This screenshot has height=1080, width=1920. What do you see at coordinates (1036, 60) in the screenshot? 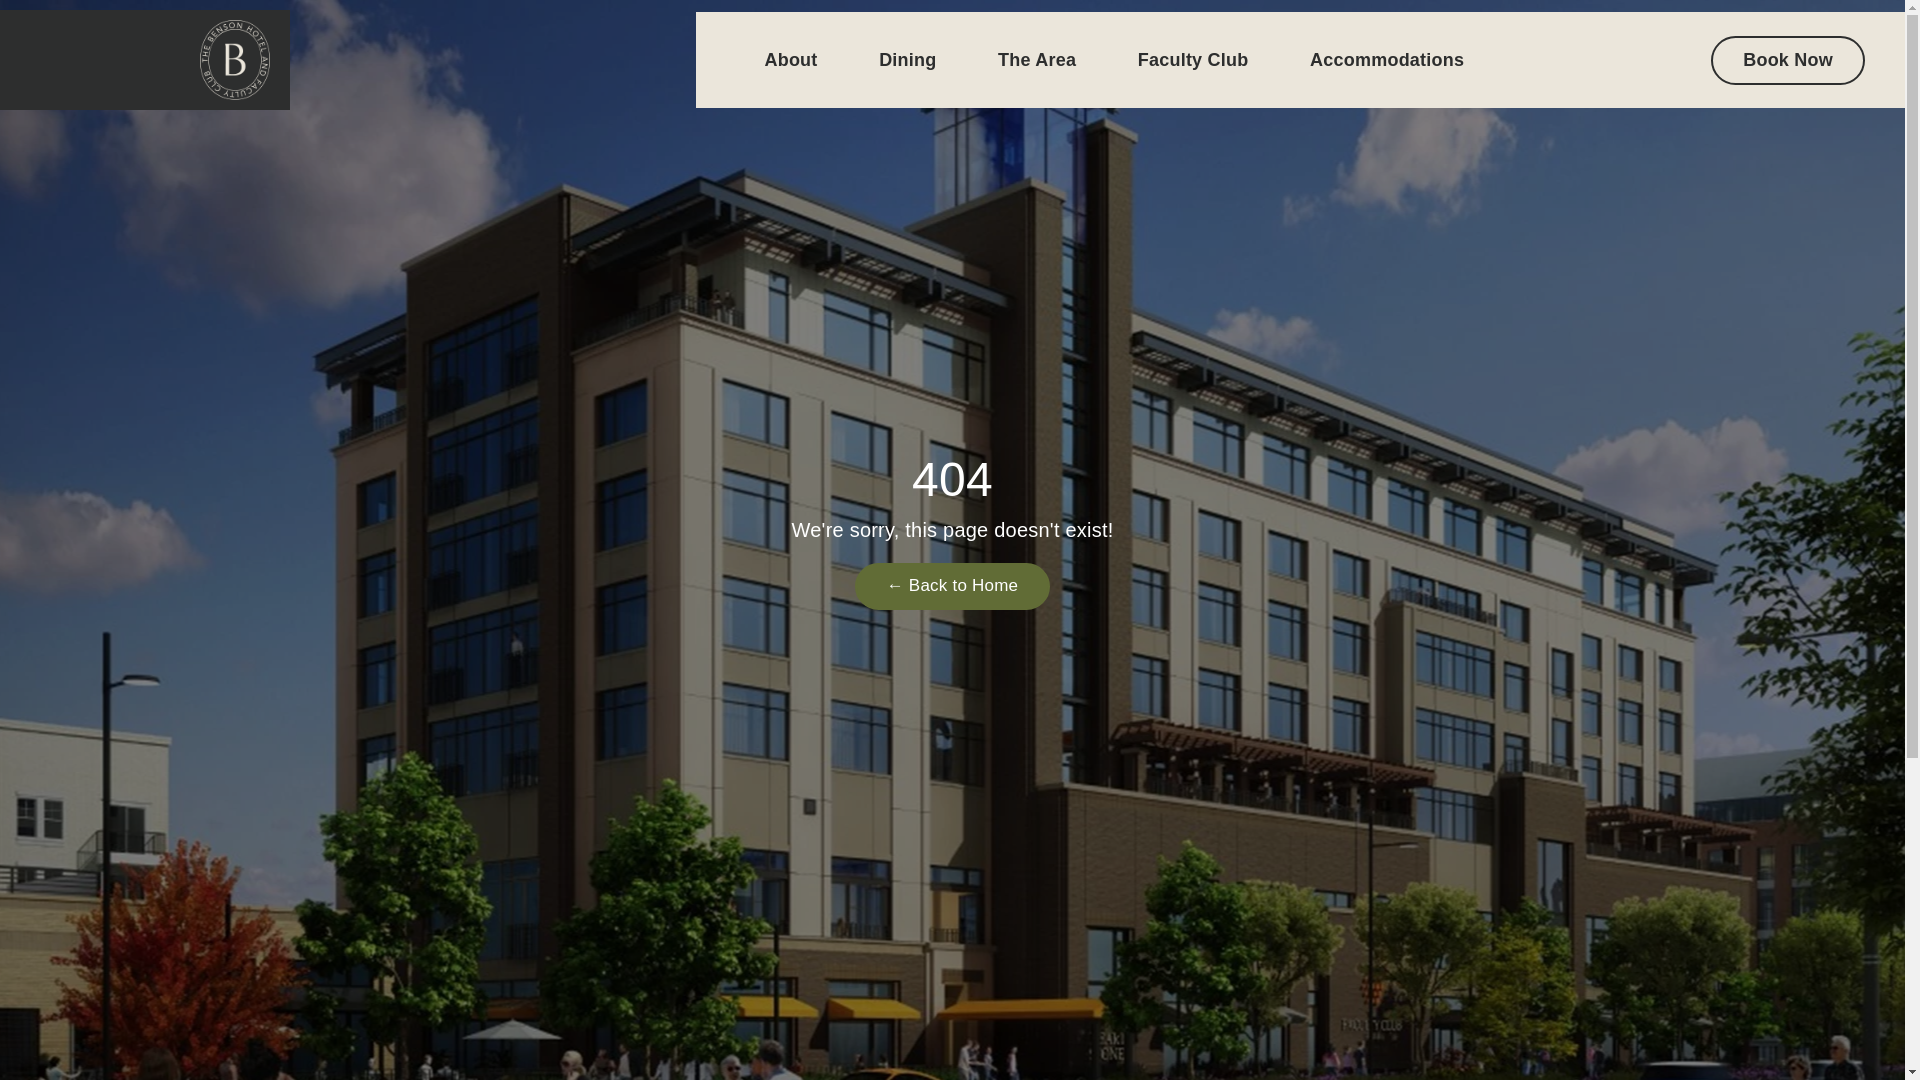
I see `The Area` at bounding box center [1036, 60].